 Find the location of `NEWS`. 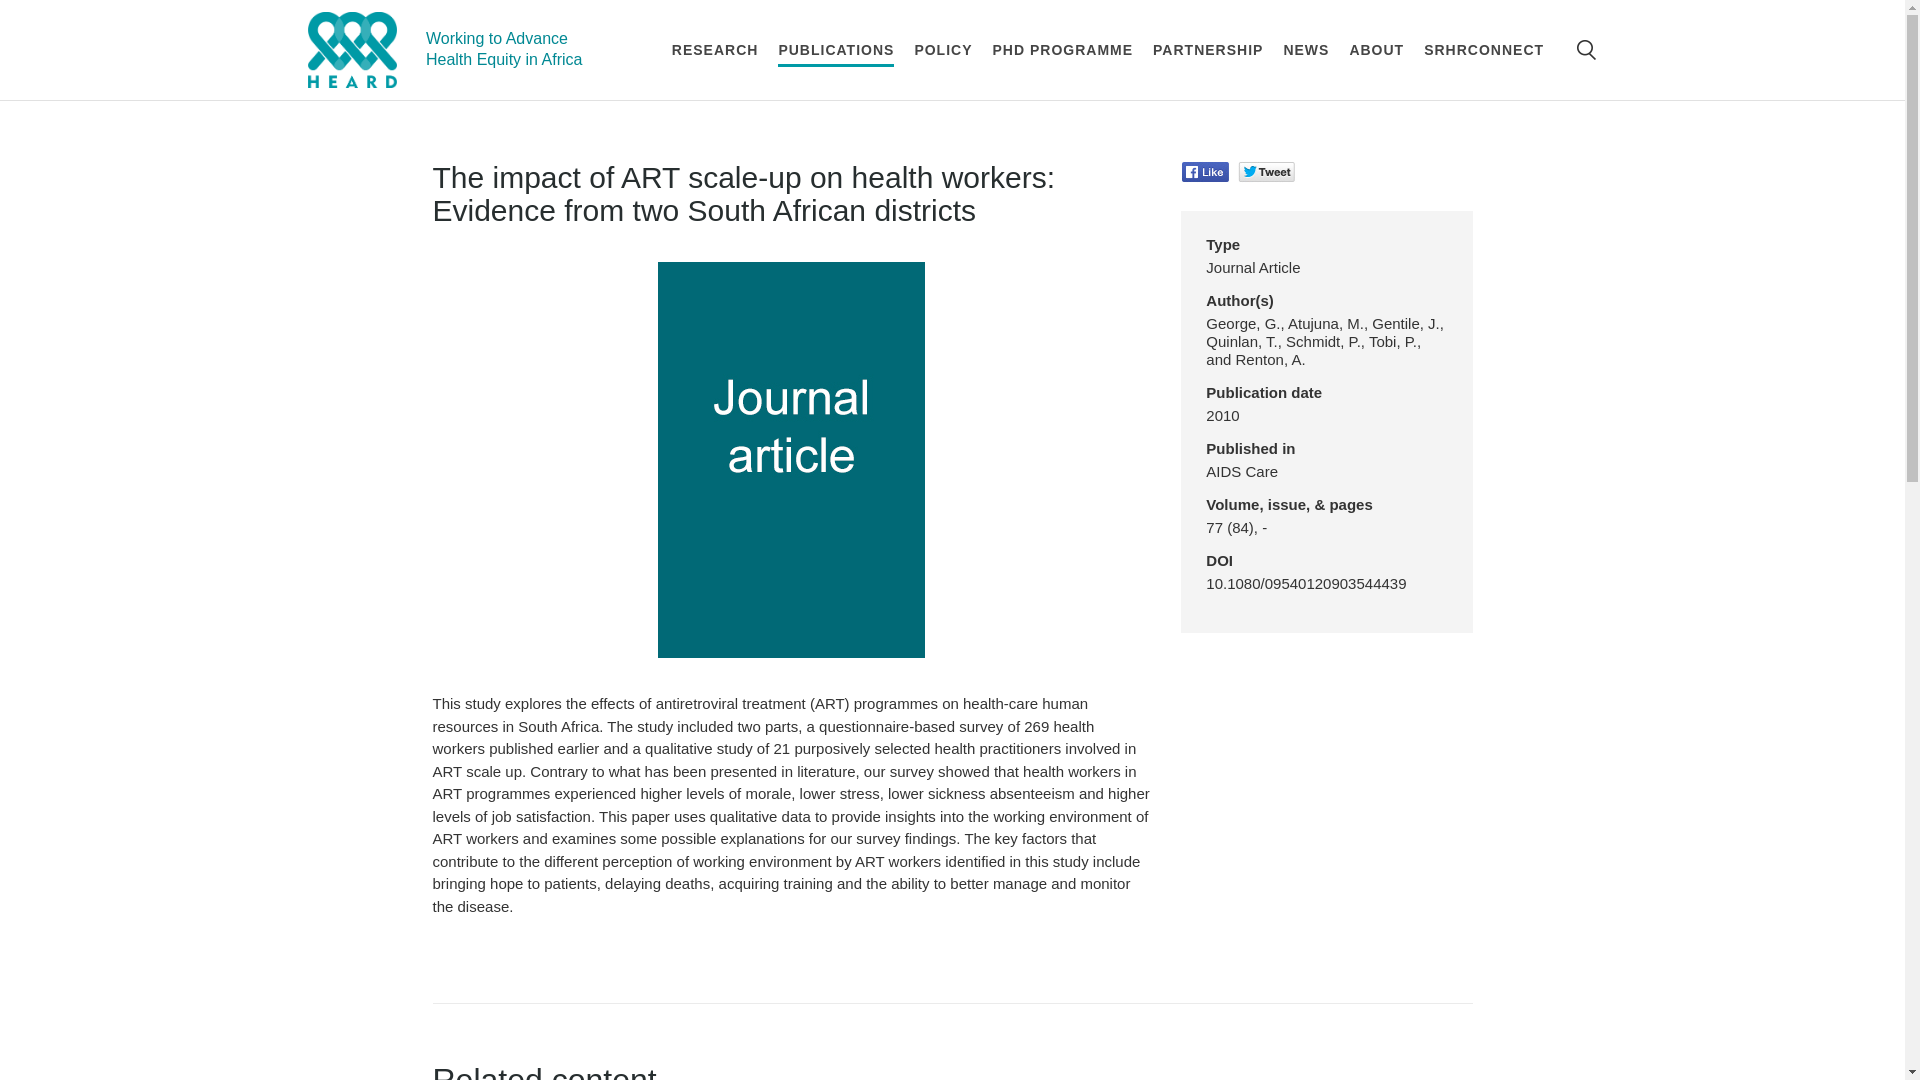

NEWS is located at coordinates (1305, 50).